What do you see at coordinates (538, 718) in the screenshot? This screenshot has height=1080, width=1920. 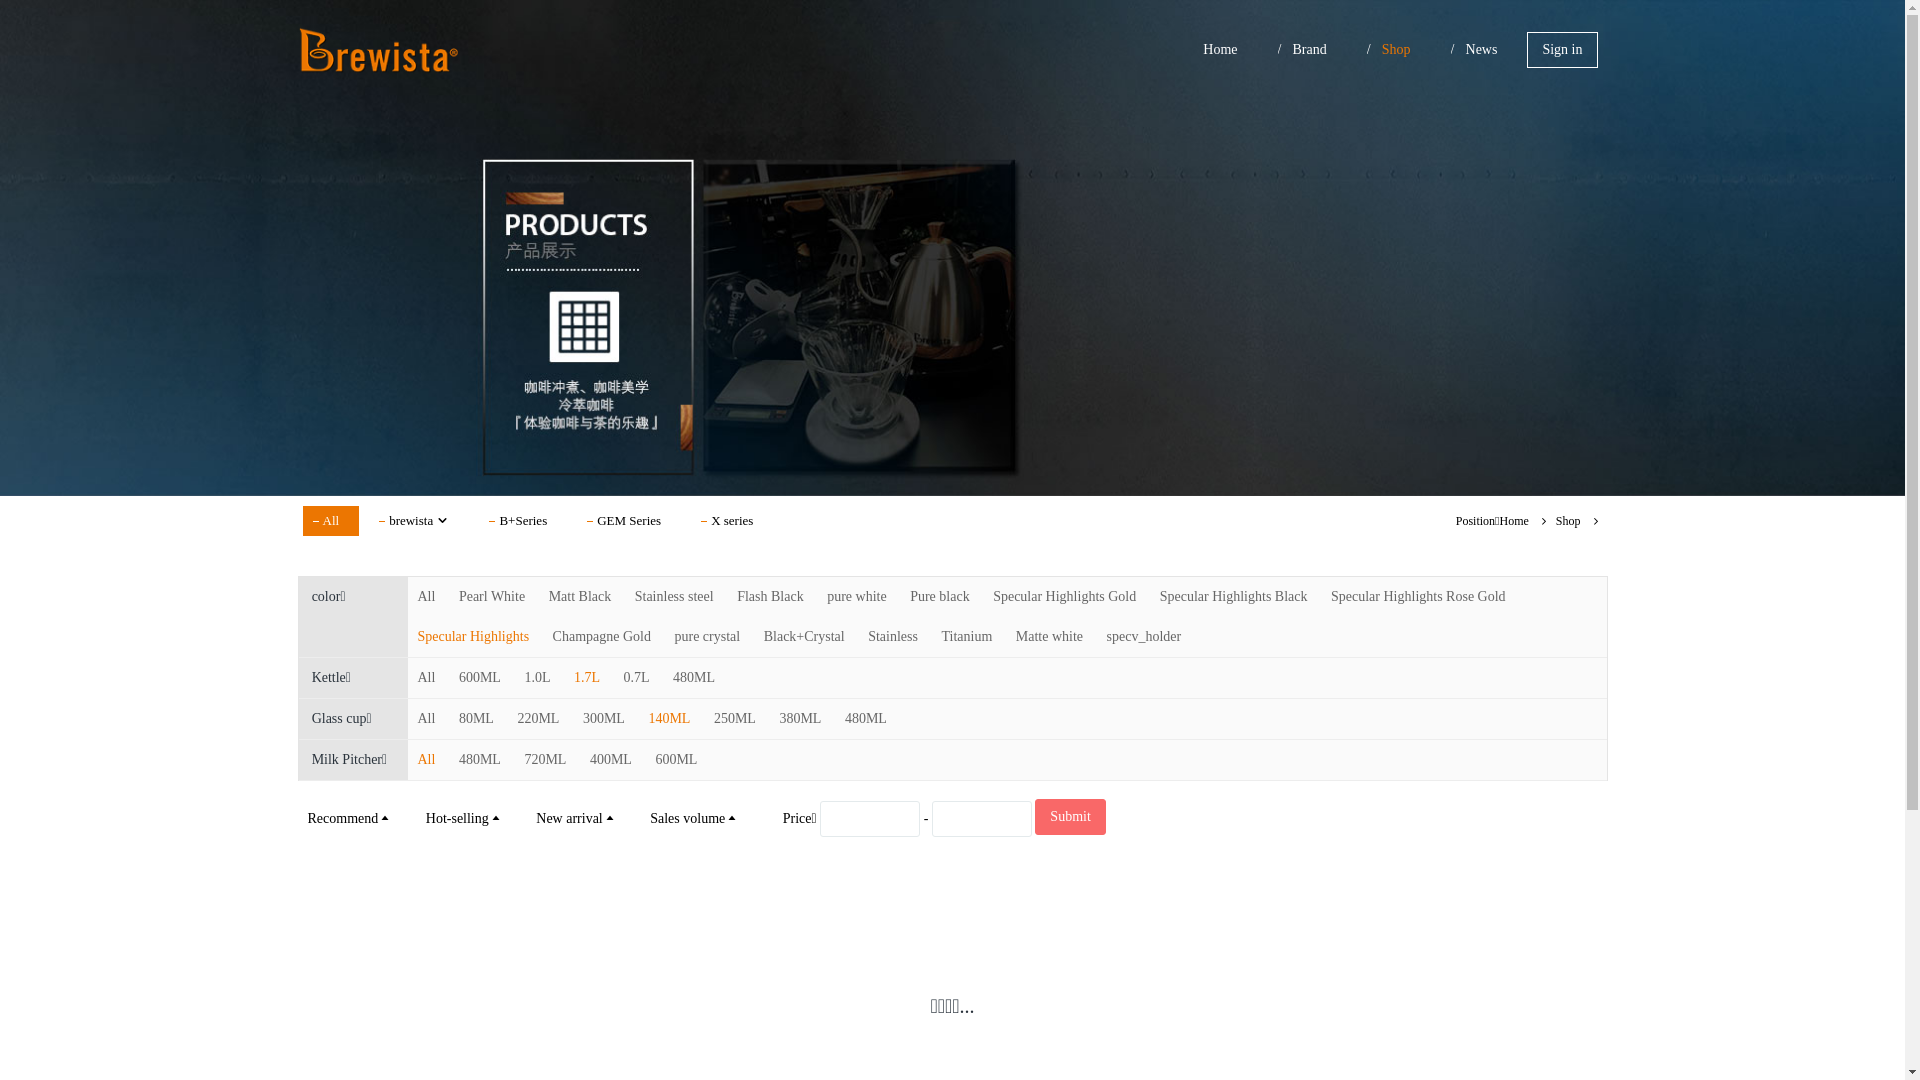 I see `220ML` at bounding box center [538, 718].